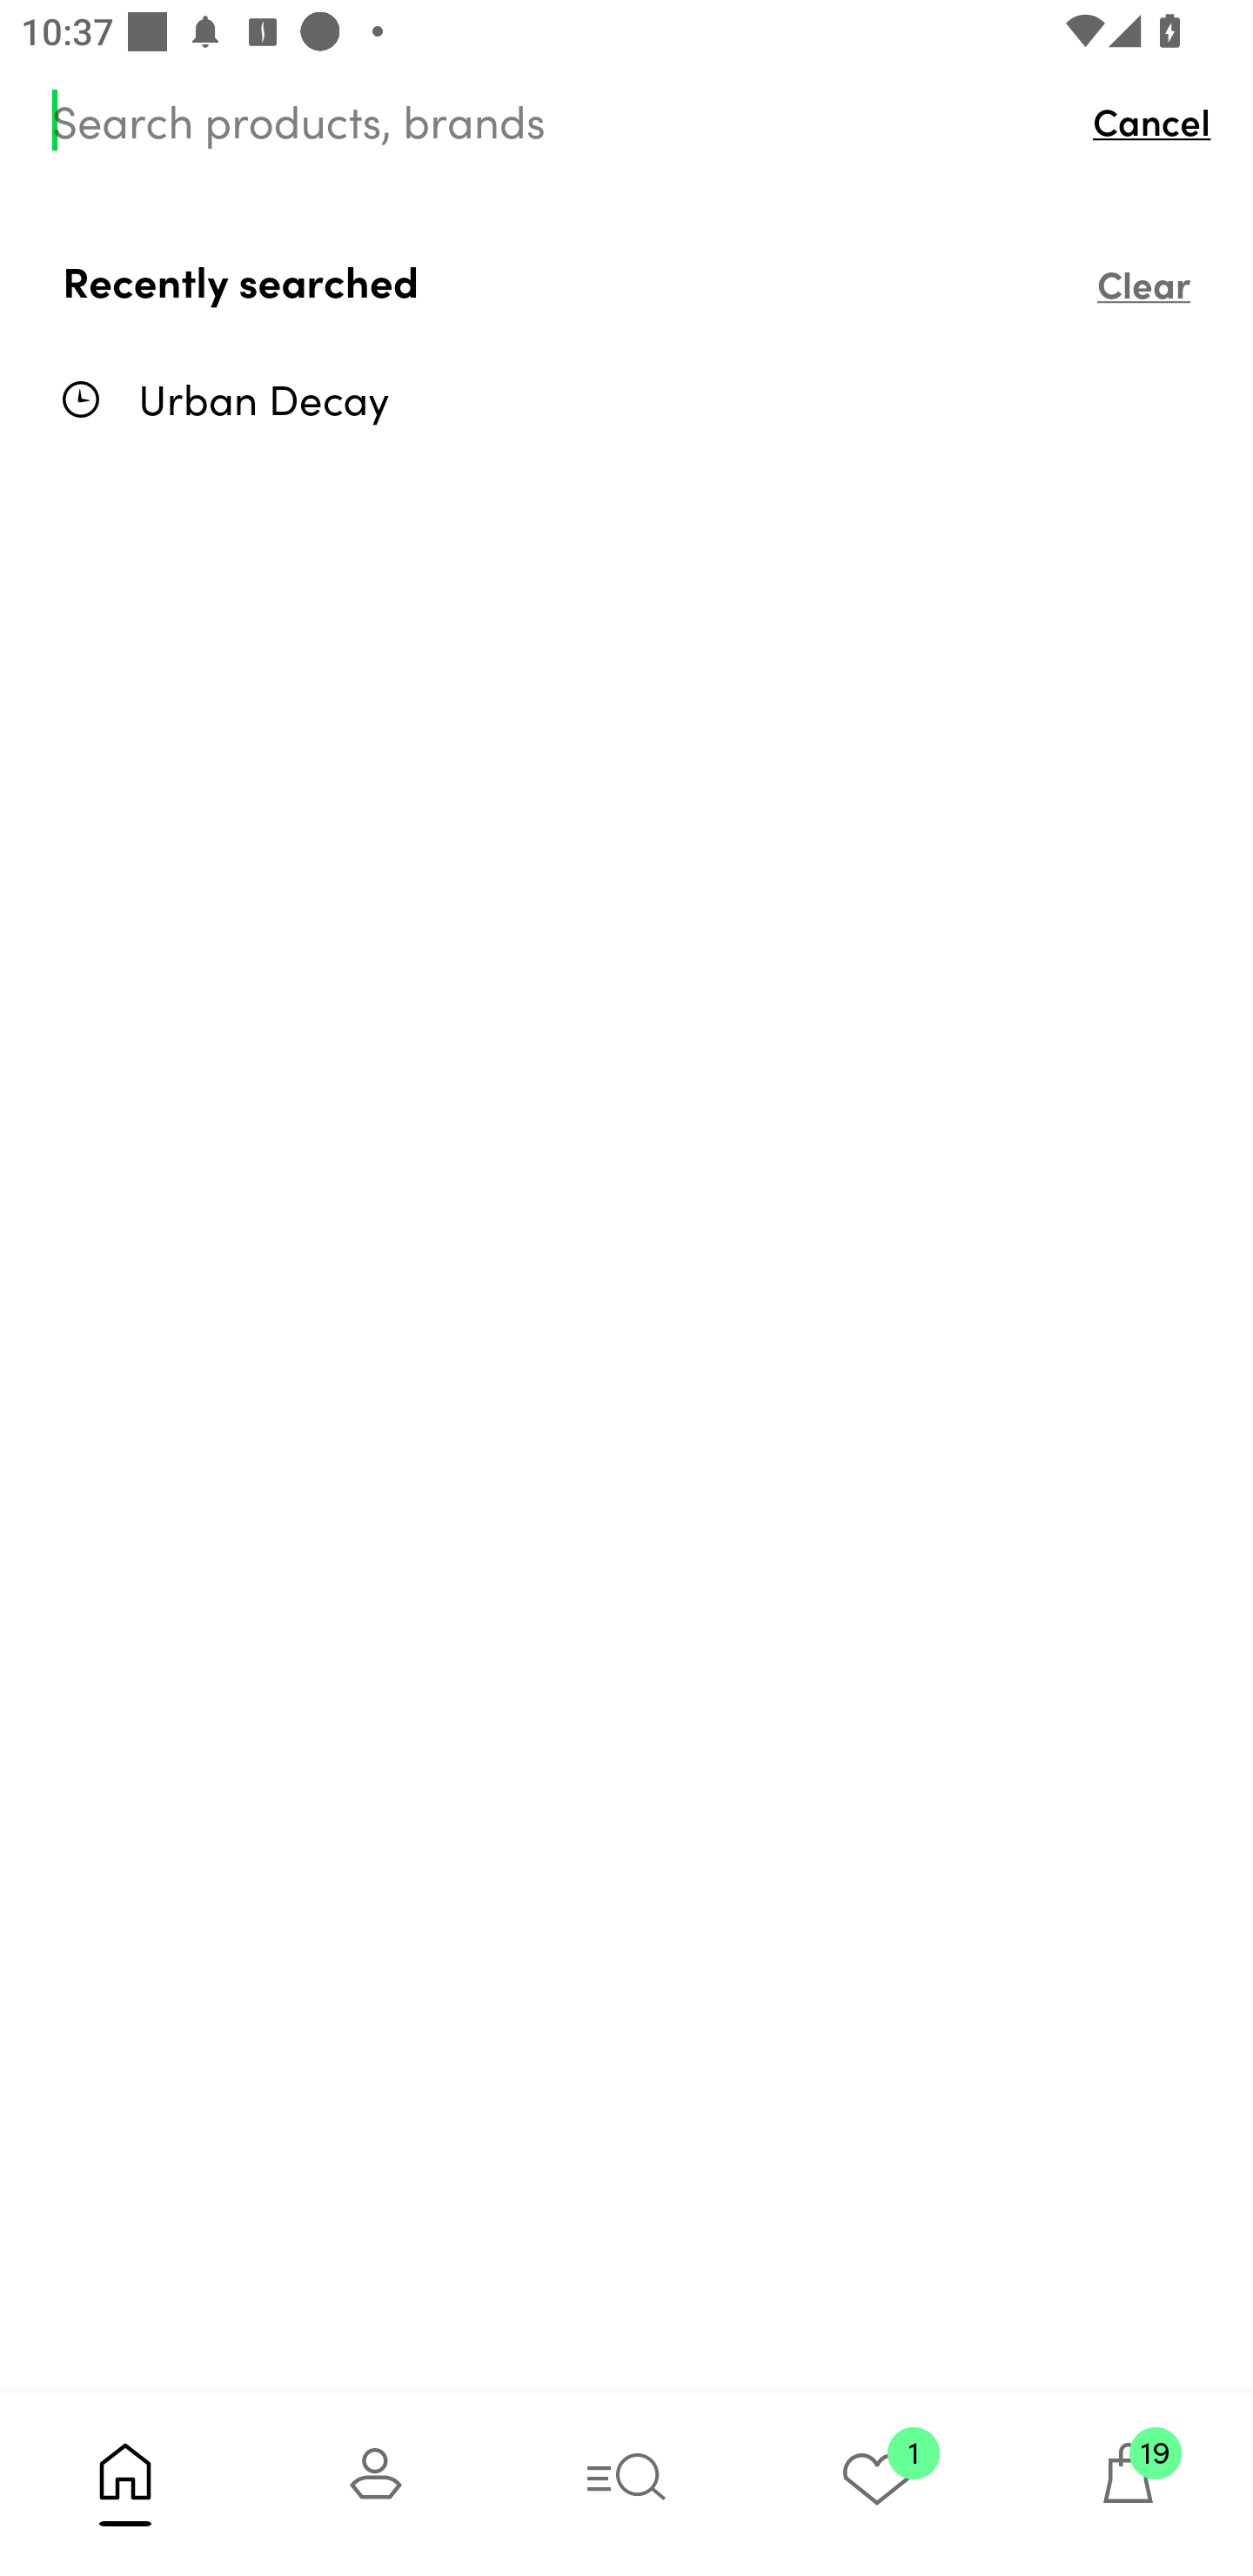  What do you see at coordinates (877, 2484) in the screenshot?
I see `1` at bounding box center [877, 2484].